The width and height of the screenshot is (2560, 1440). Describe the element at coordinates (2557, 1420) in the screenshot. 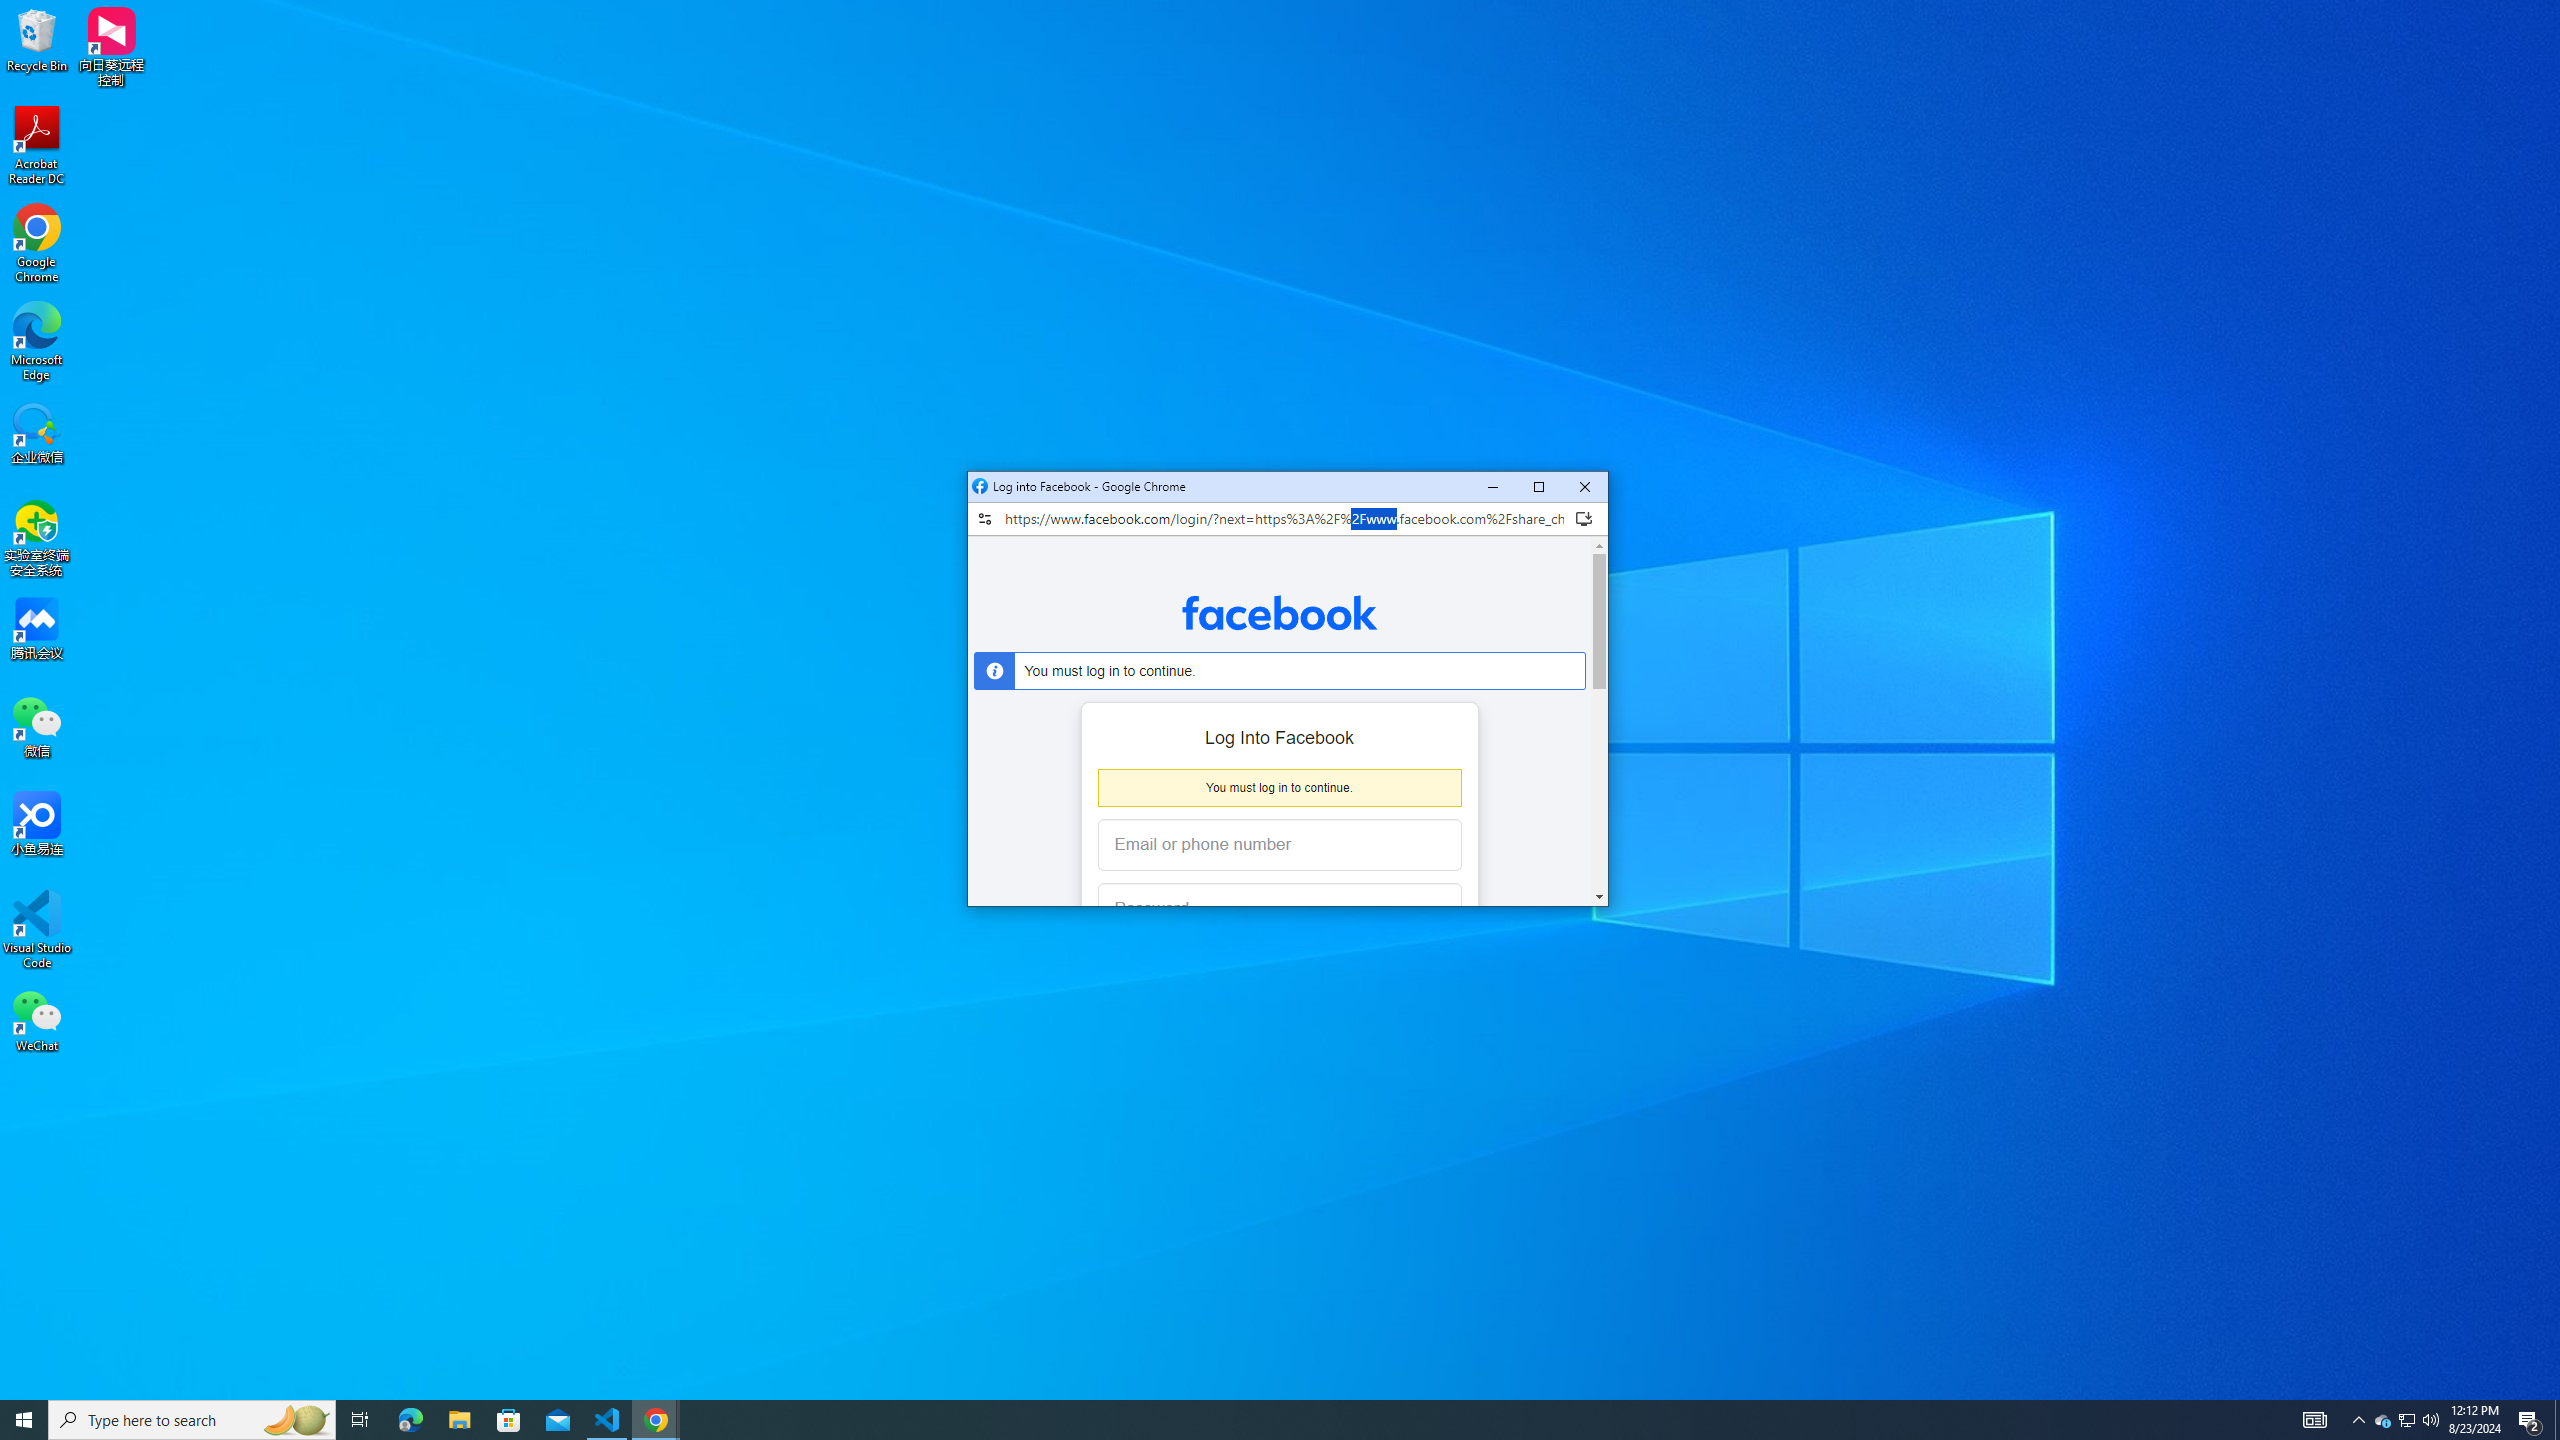

I see `Show desktop` at that location.